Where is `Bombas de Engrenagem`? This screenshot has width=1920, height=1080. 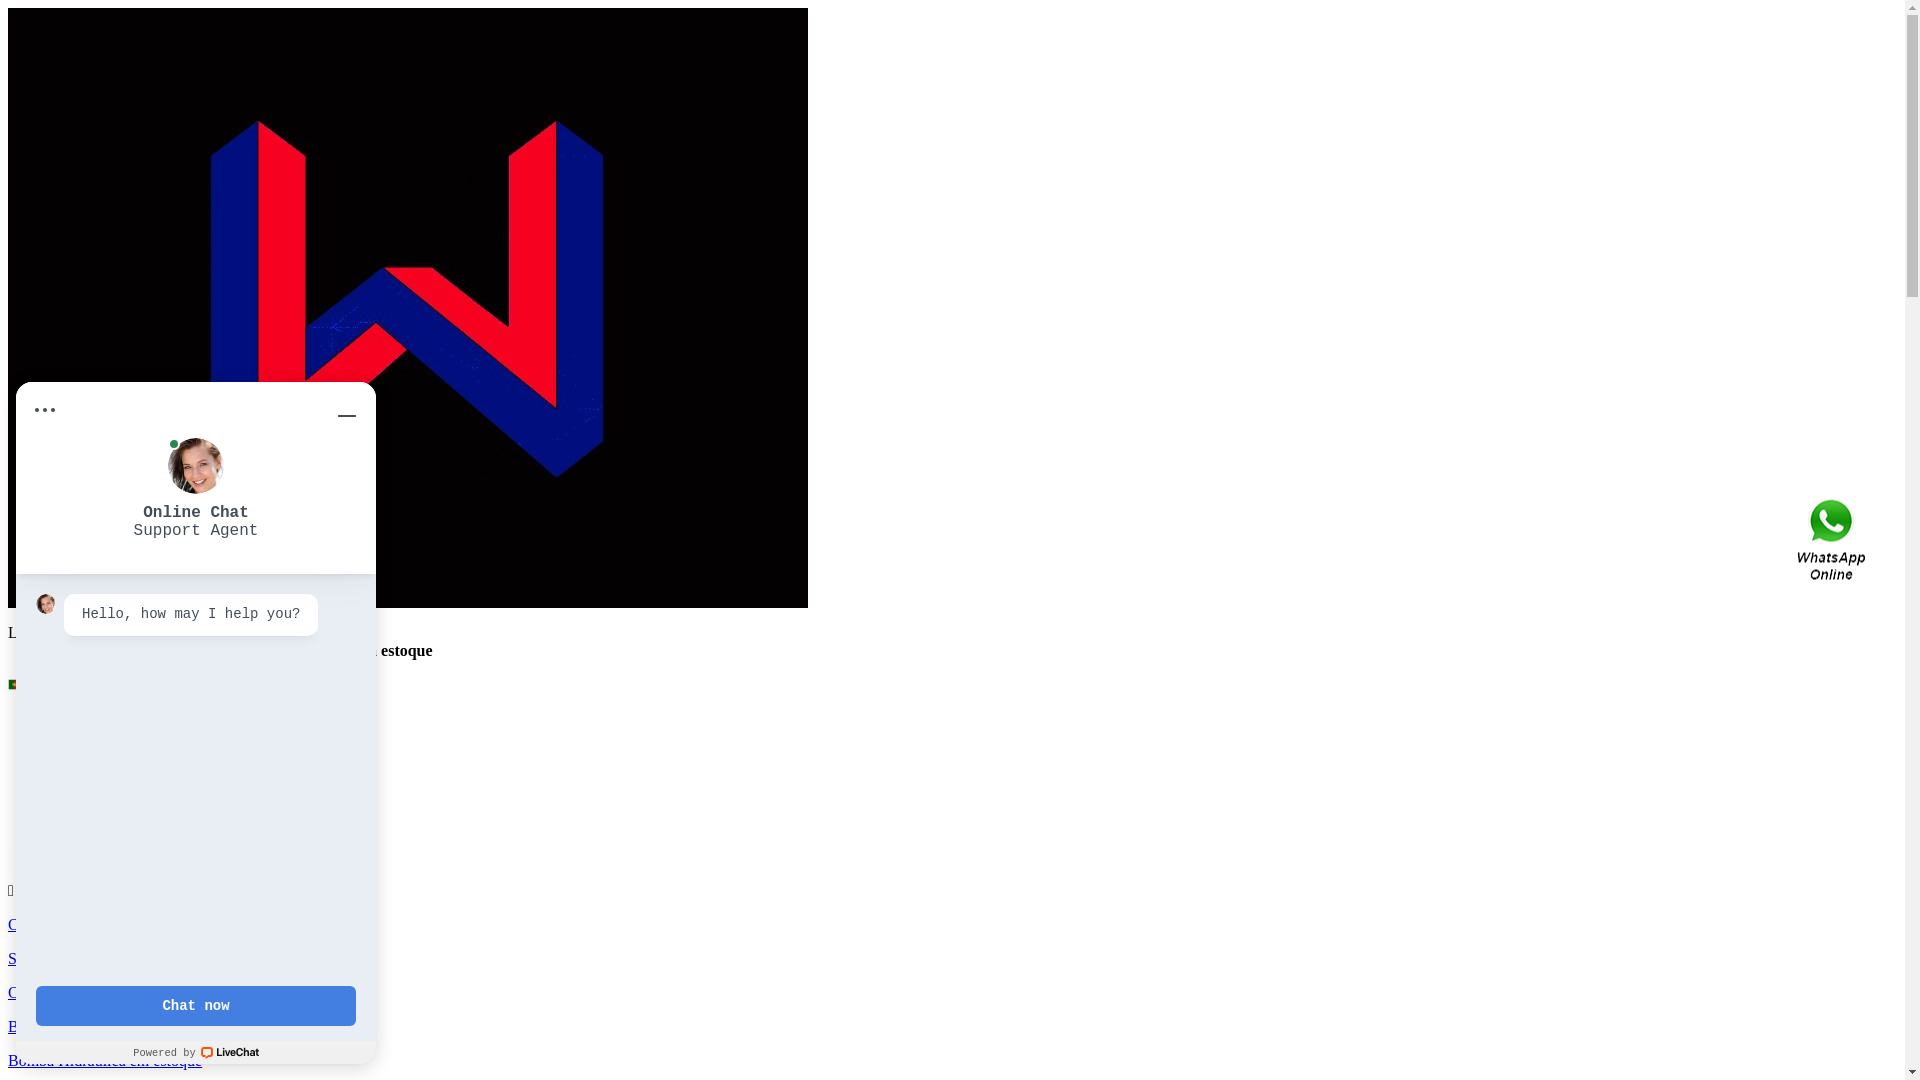
Bombas de Engrenagem is located at coordinates (166, 754).